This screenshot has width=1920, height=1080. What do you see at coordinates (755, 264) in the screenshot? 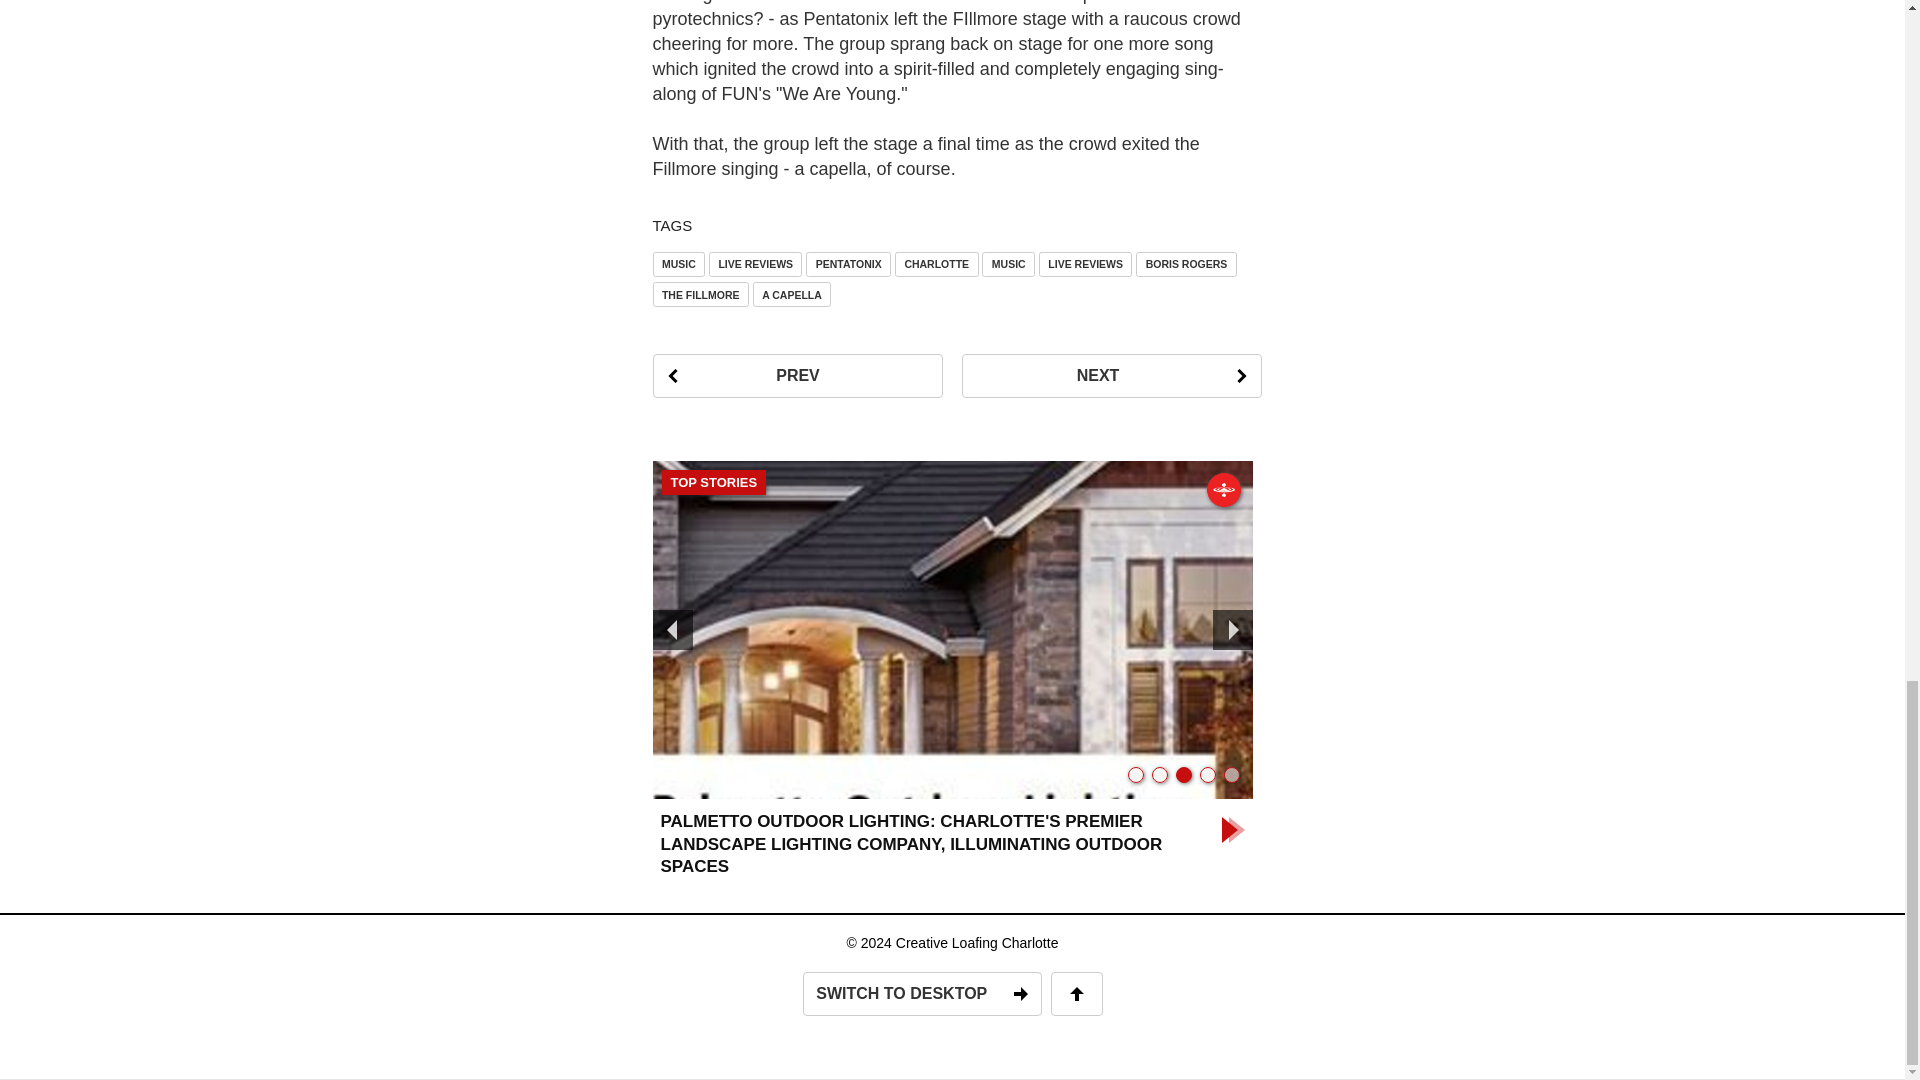
I see `LIVE REVIEWS` at bounding box center [755, 264].